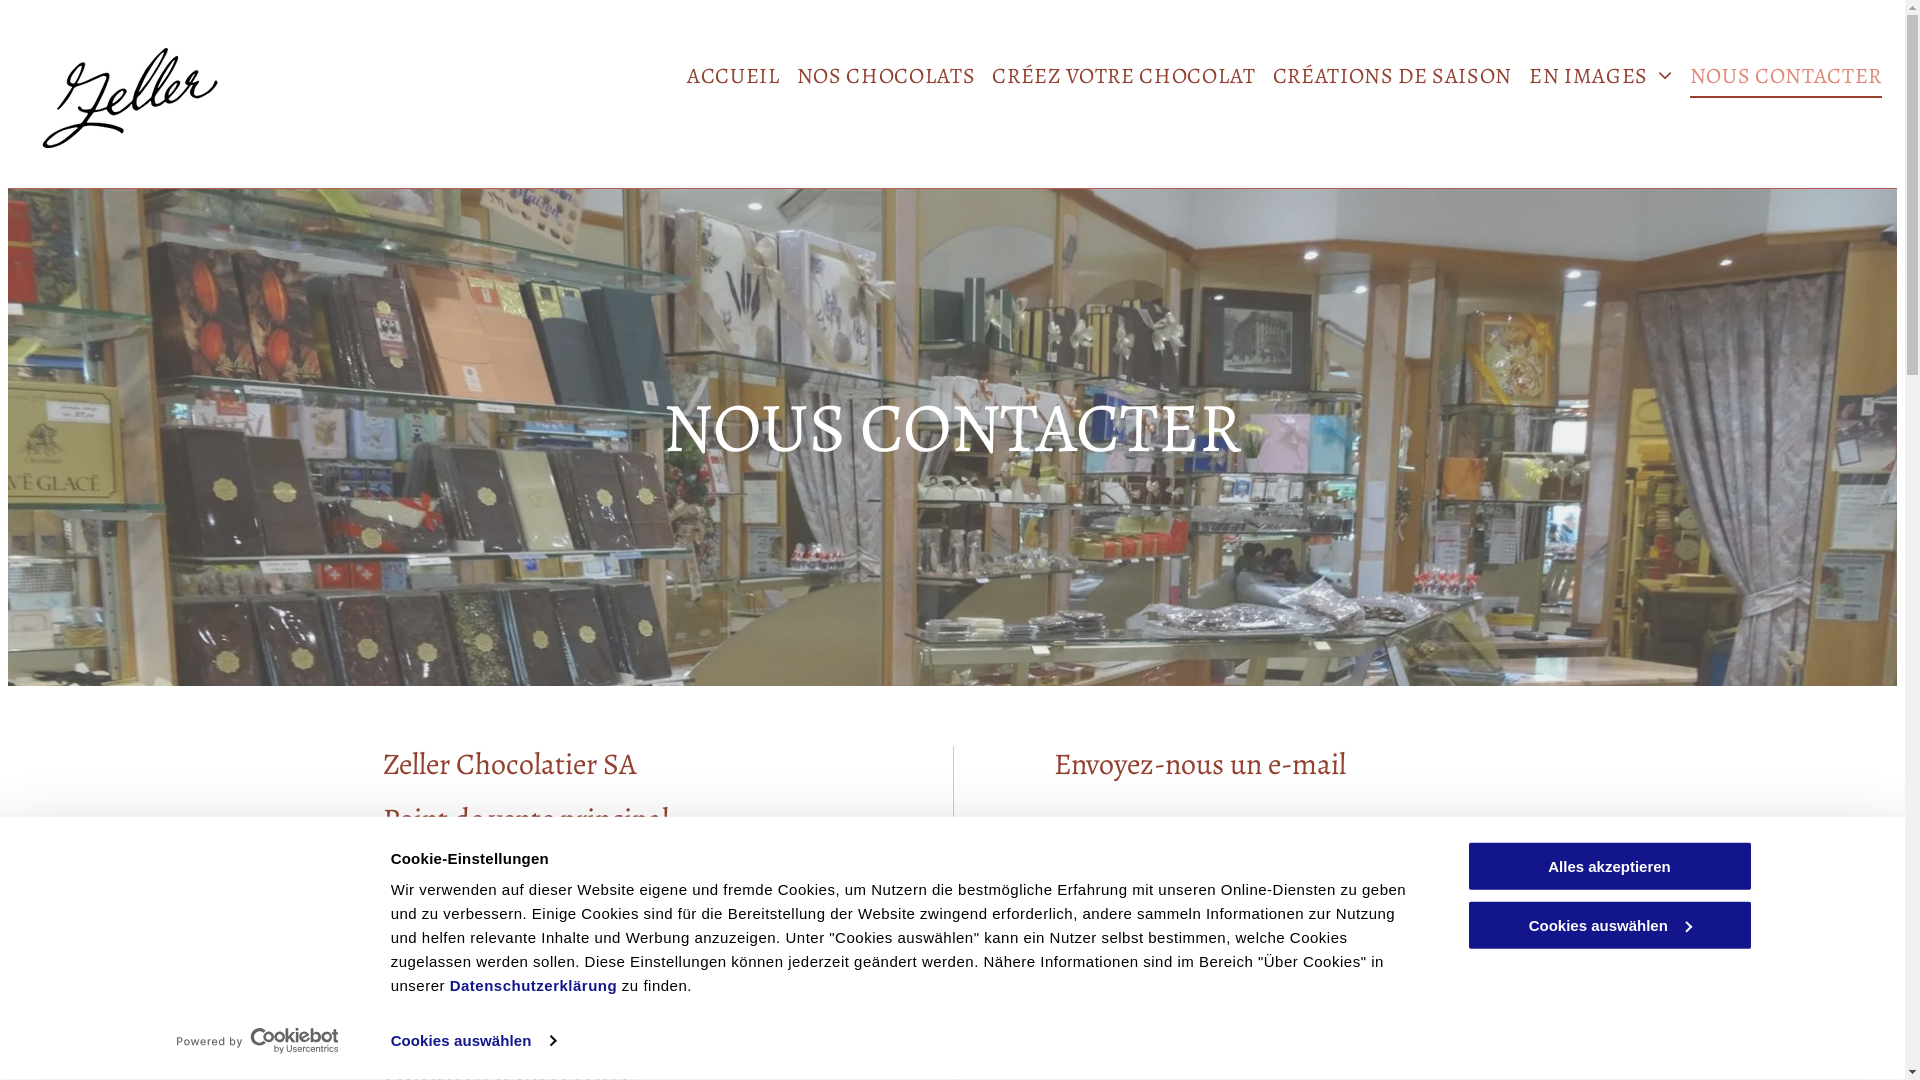 This screenshot has height=1080, width=1920. Describe the element at coordinates (517, 938) in the screenshot. I see `022 311 50 26` at that location.